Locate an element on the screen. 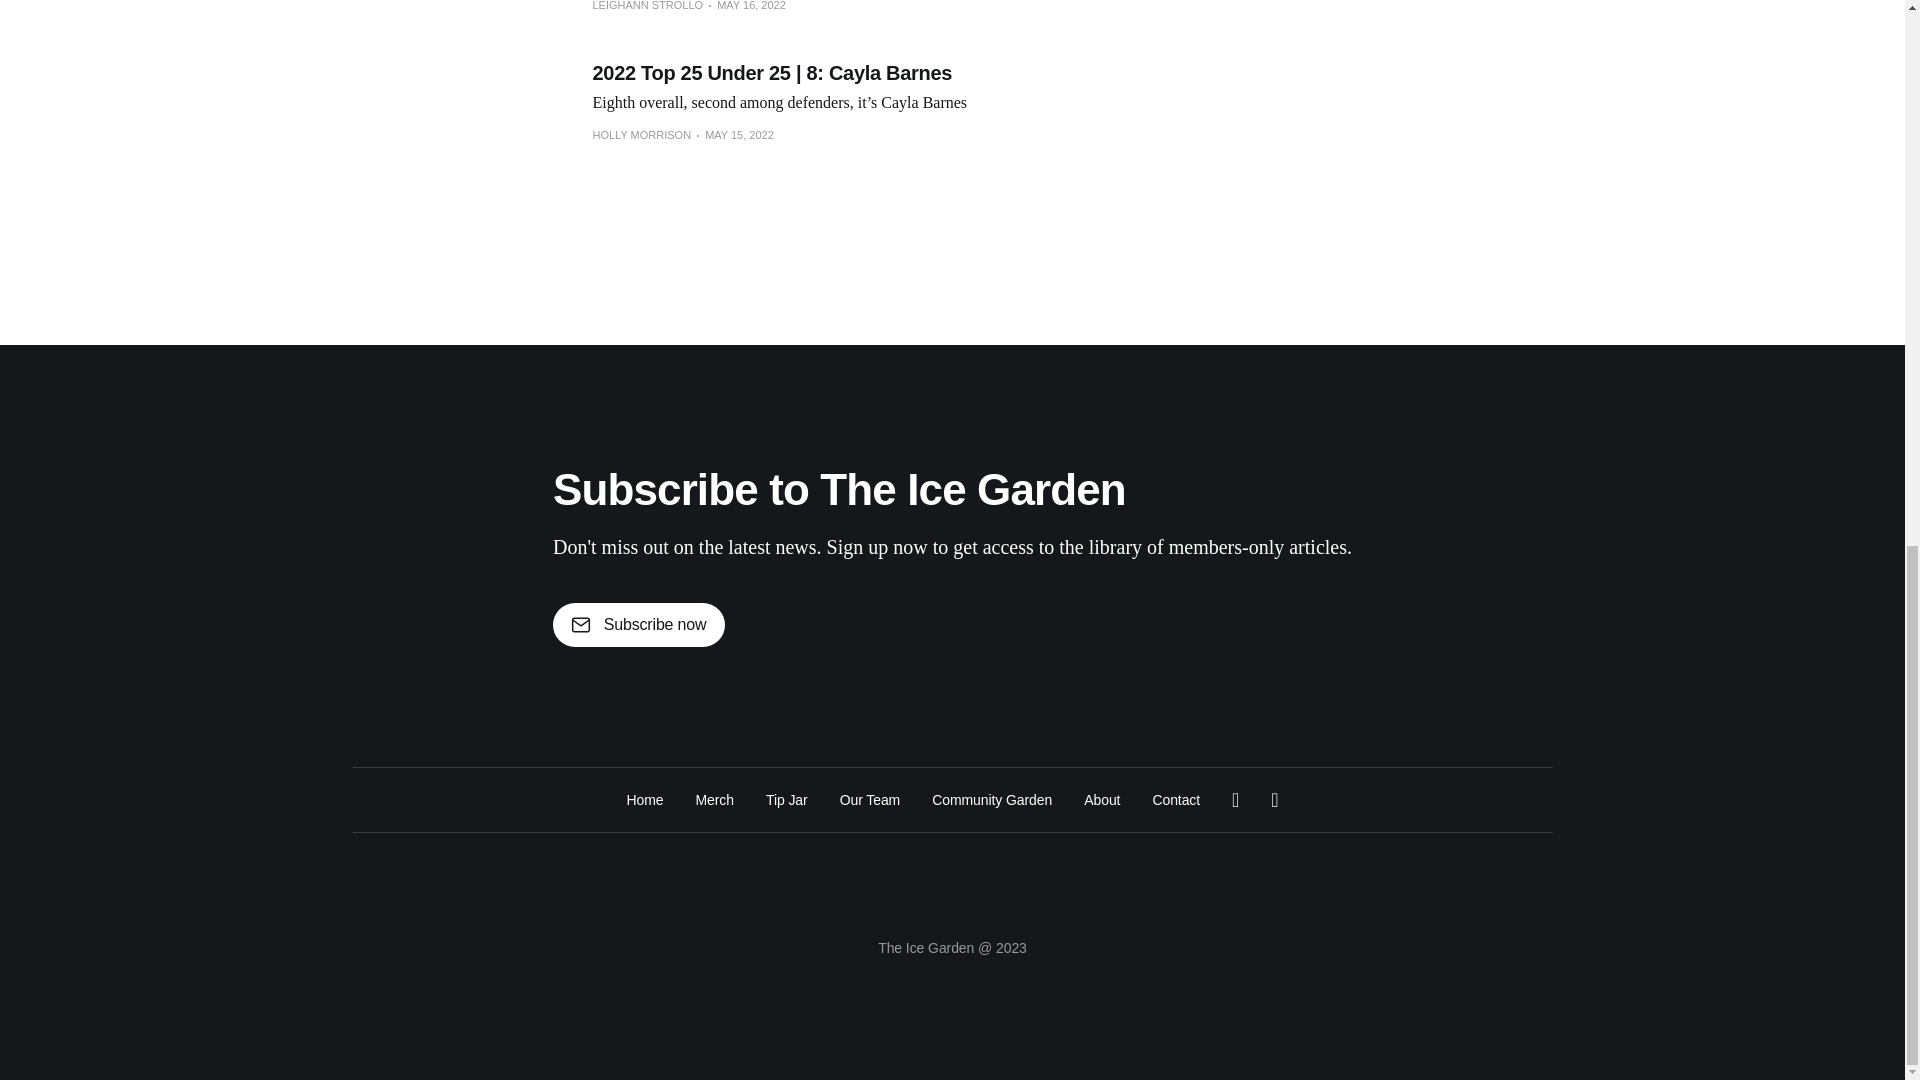  About is located at coordinates (1102, 800).